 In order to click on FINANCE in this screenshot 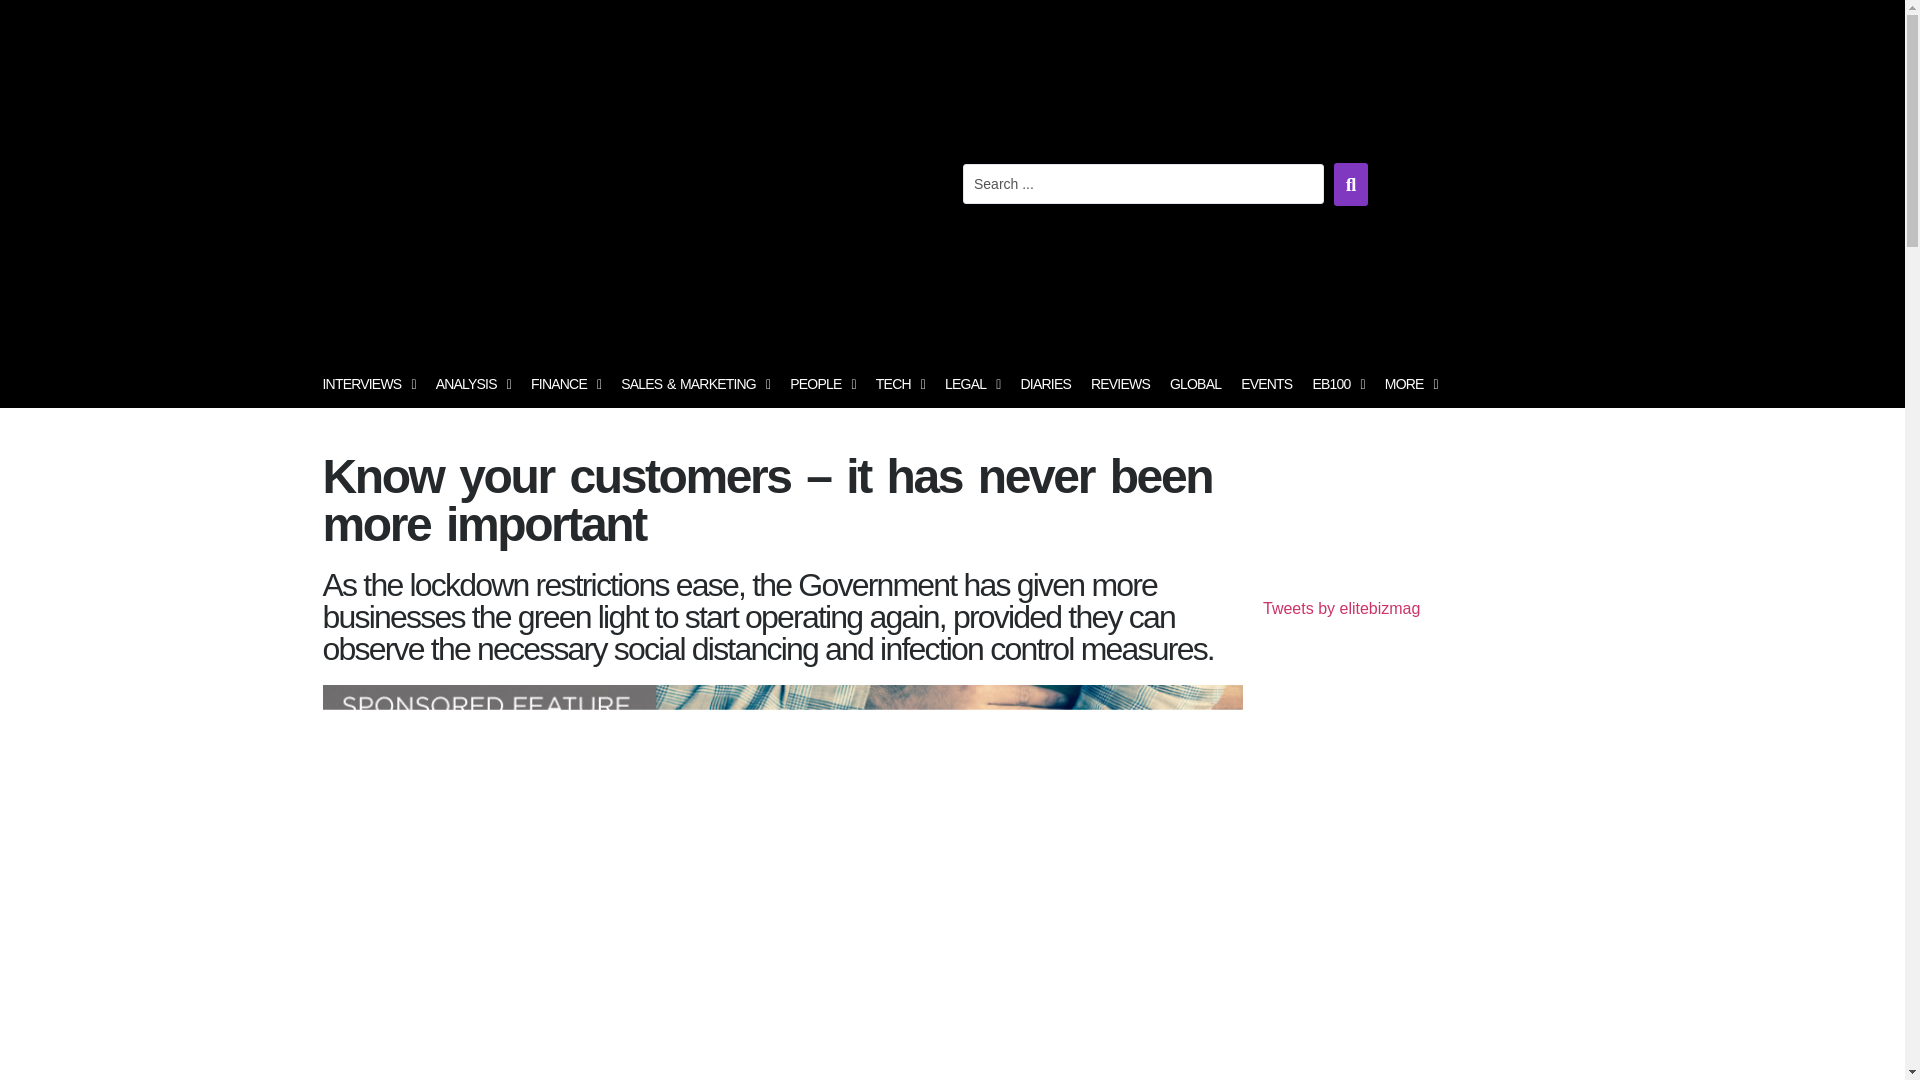, I will do `click(565, 384)`.